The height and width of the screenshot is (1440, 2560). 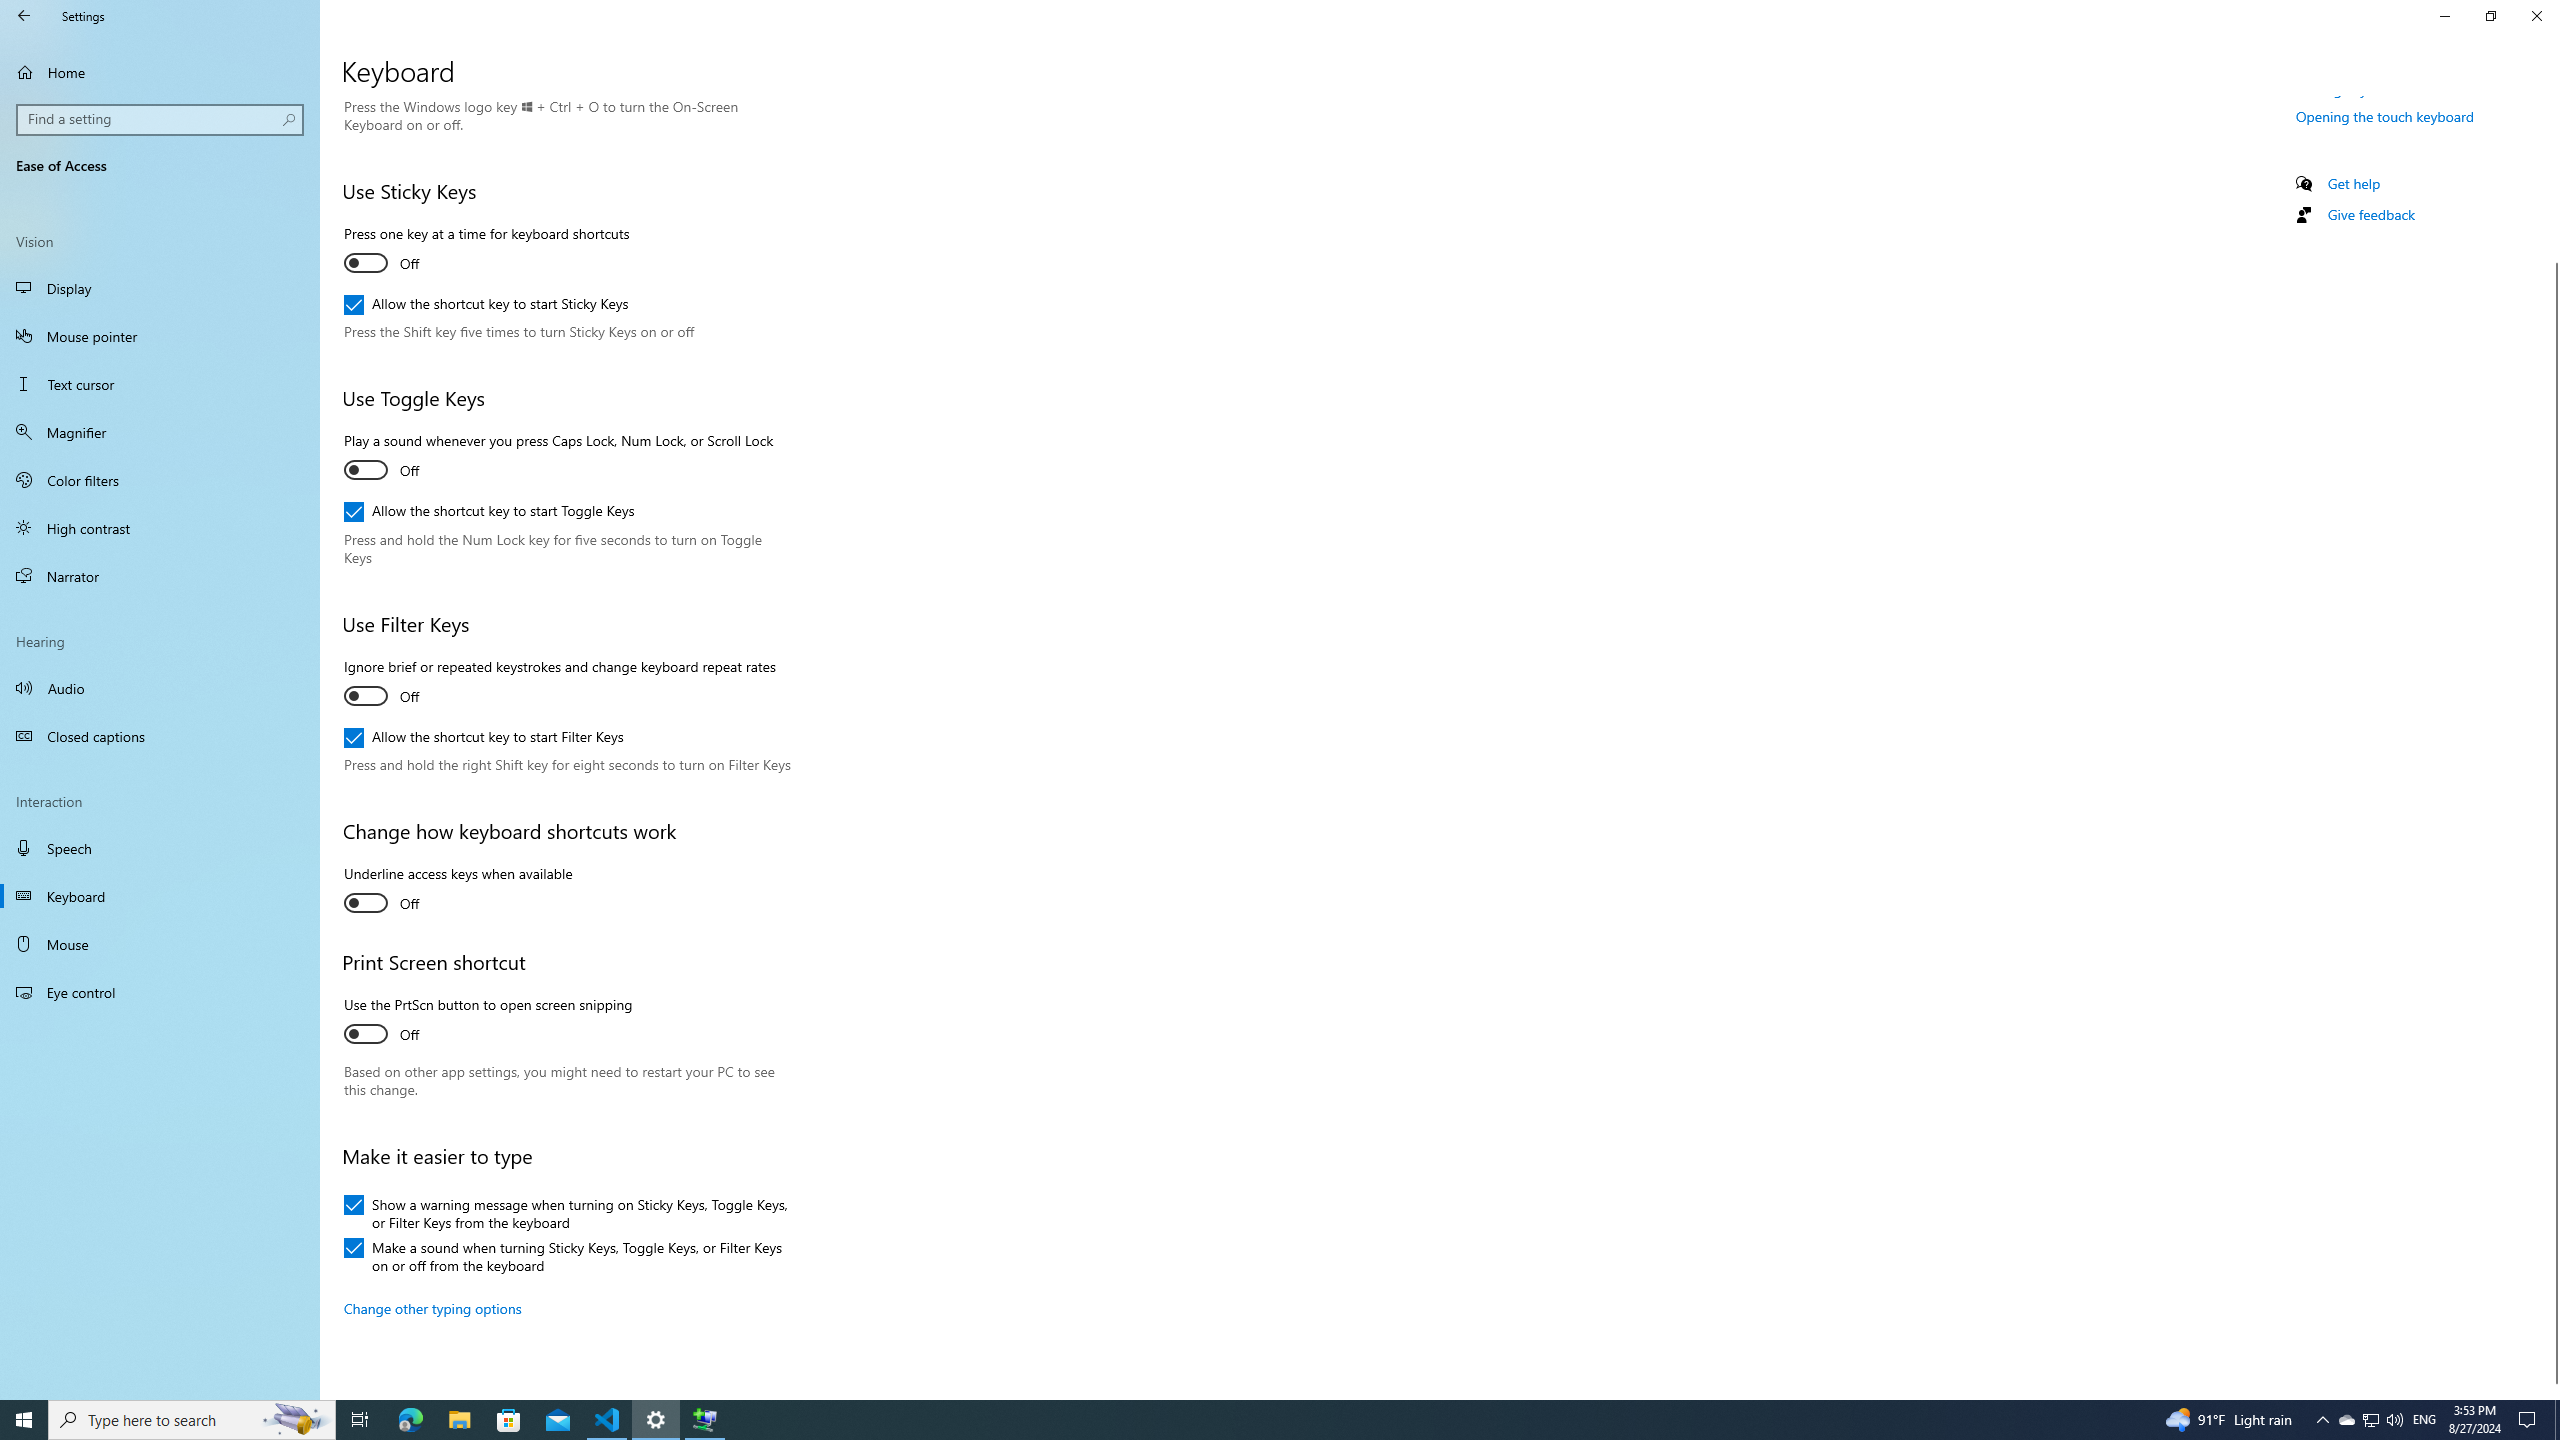 What do you see at coordinates (2552, 1391) in the screenshot?
I see `Vertical Small Increase` at bounding box center [2552, 1391].